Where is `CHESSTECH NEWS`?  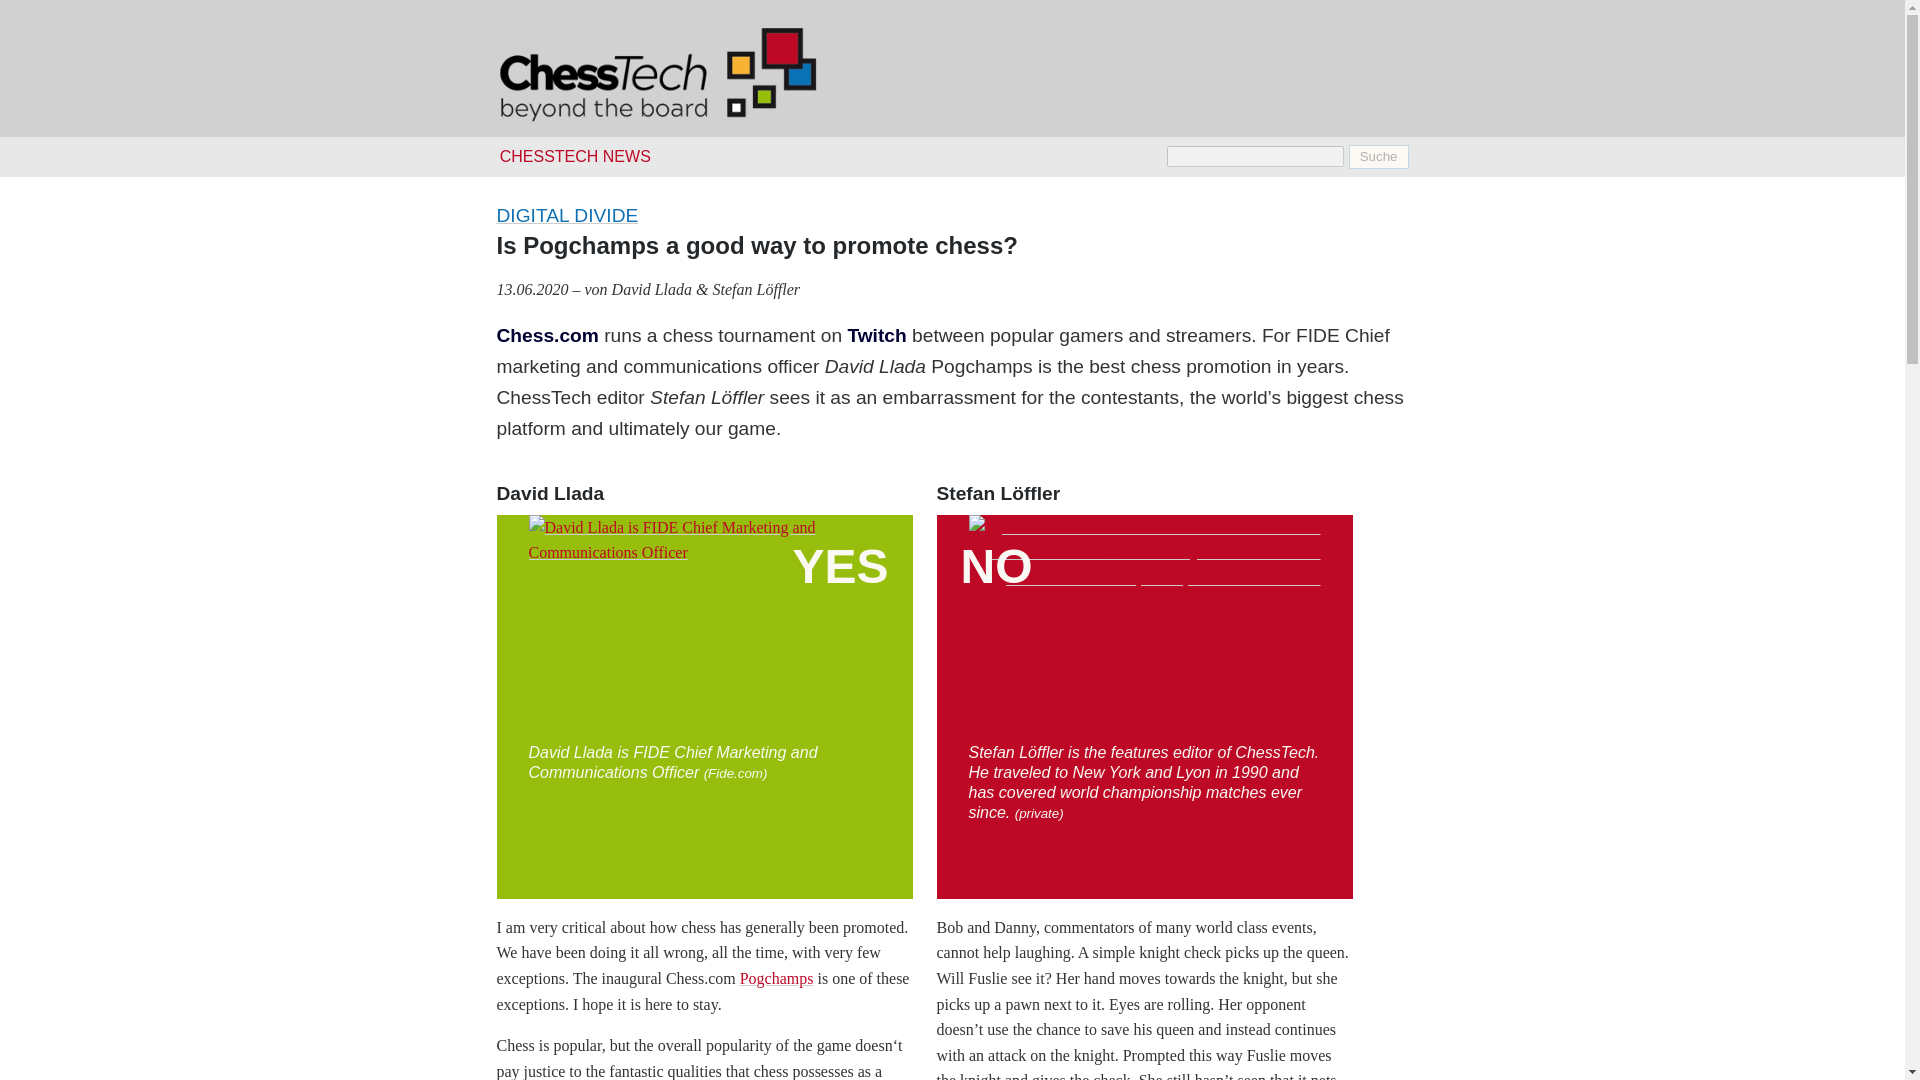 CHESSTECH NEWS is located at coordinates (574, 156).